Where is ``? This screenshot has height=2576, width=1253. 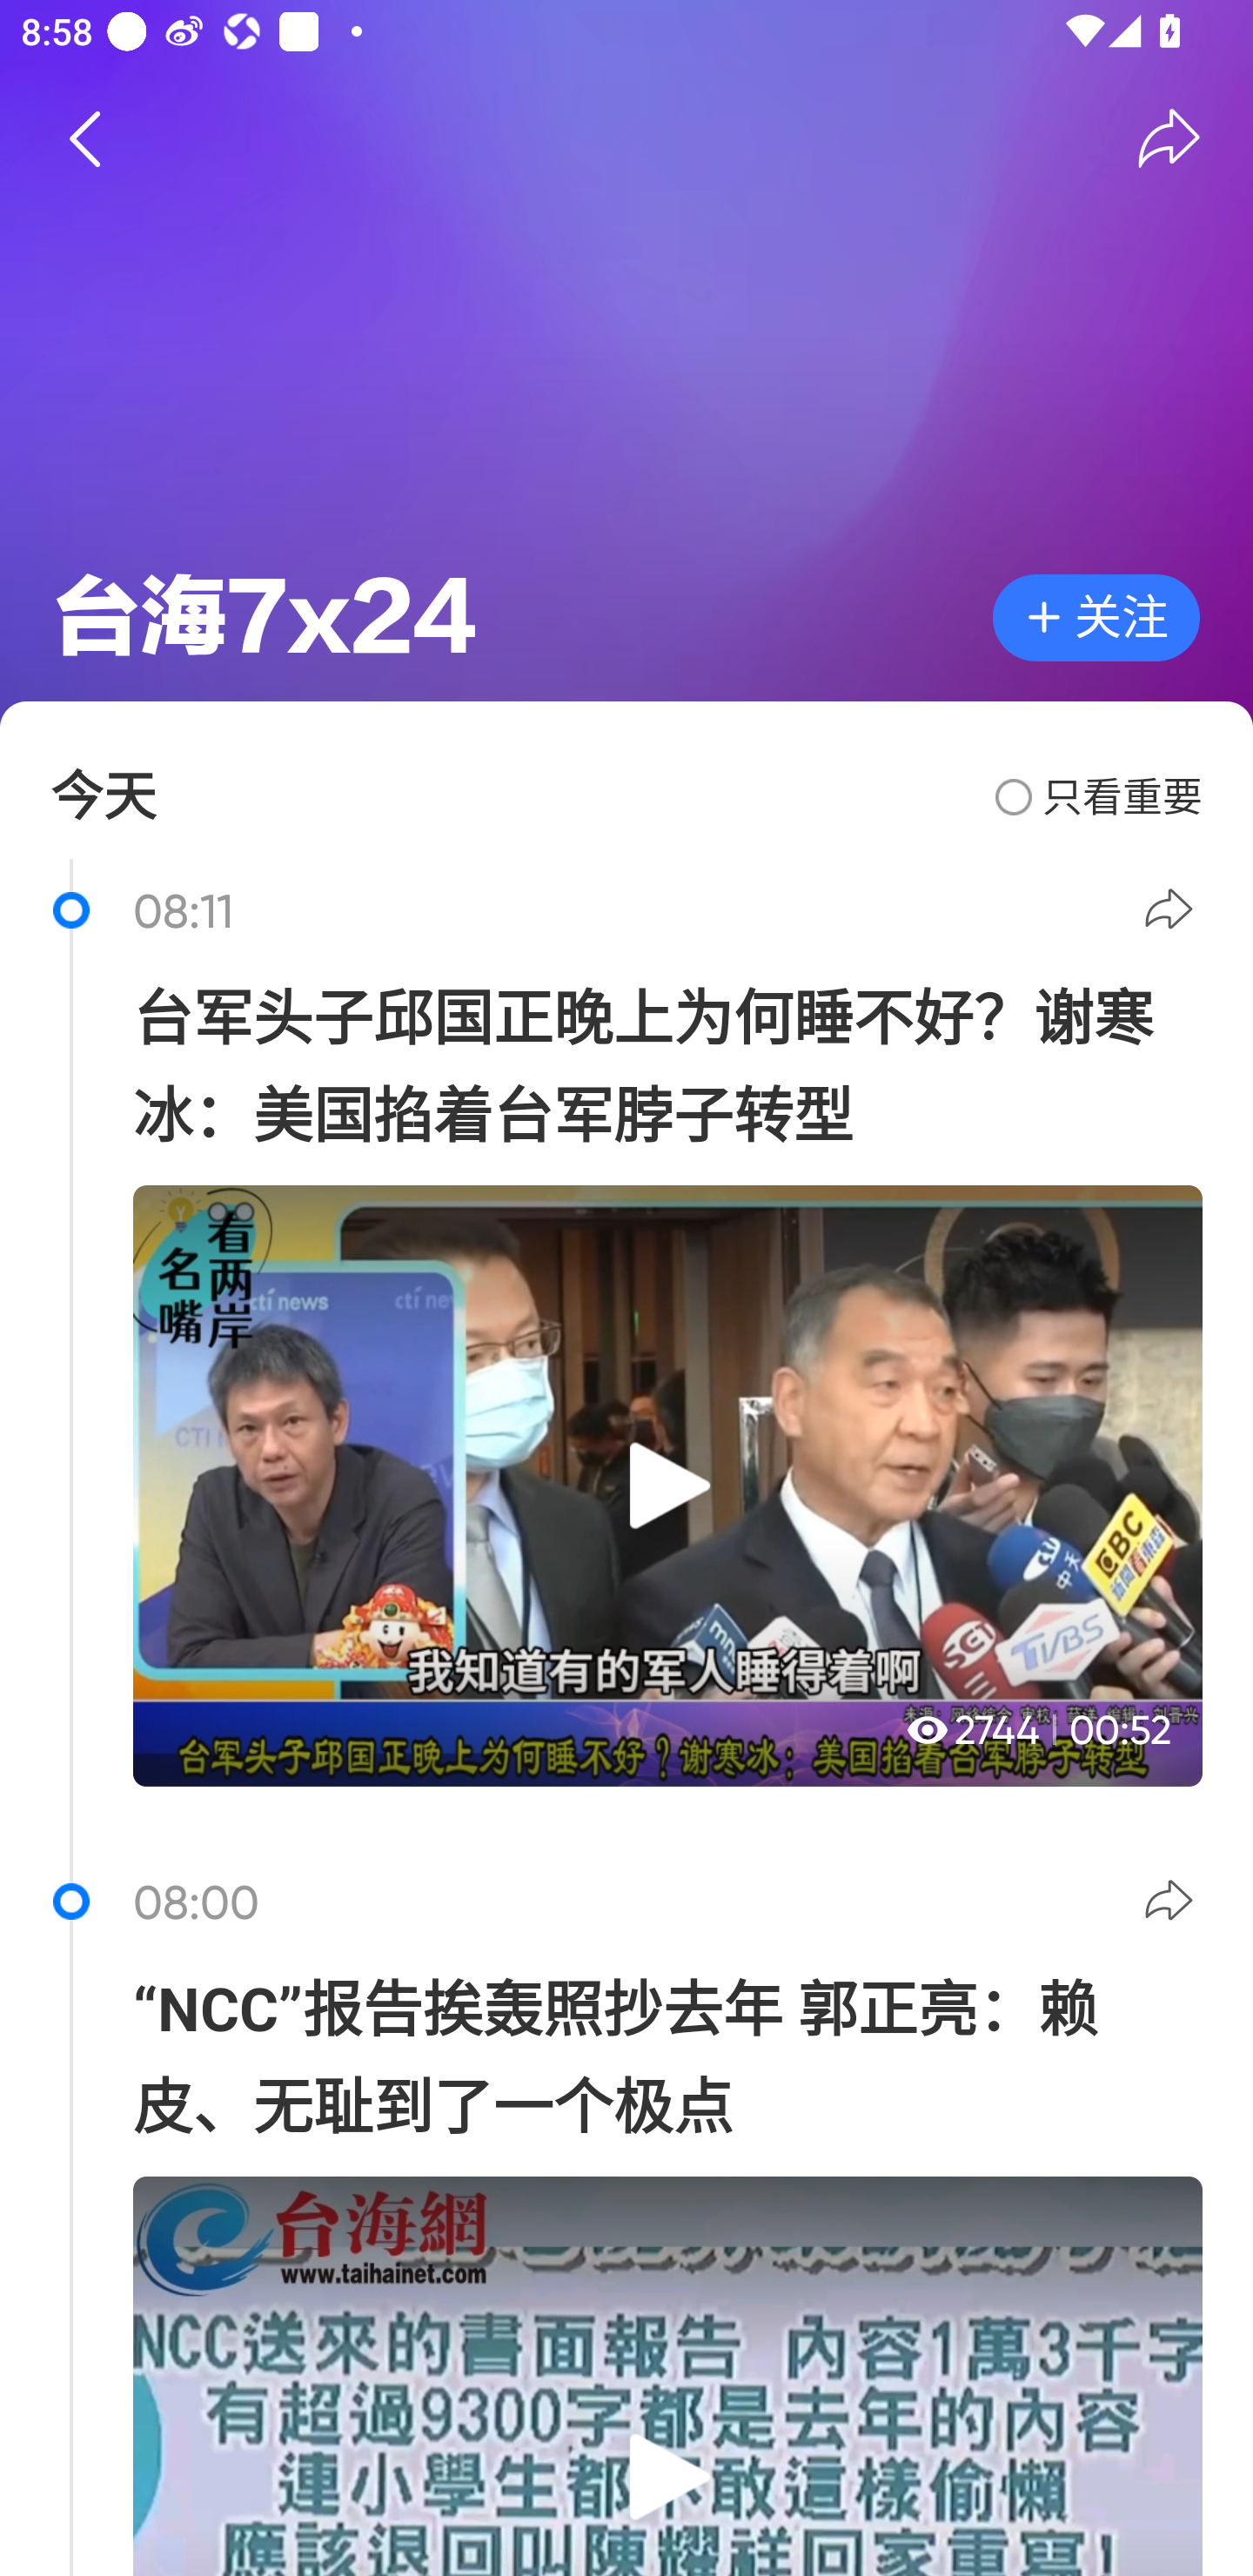
 is located at coordinates (1173, 914).